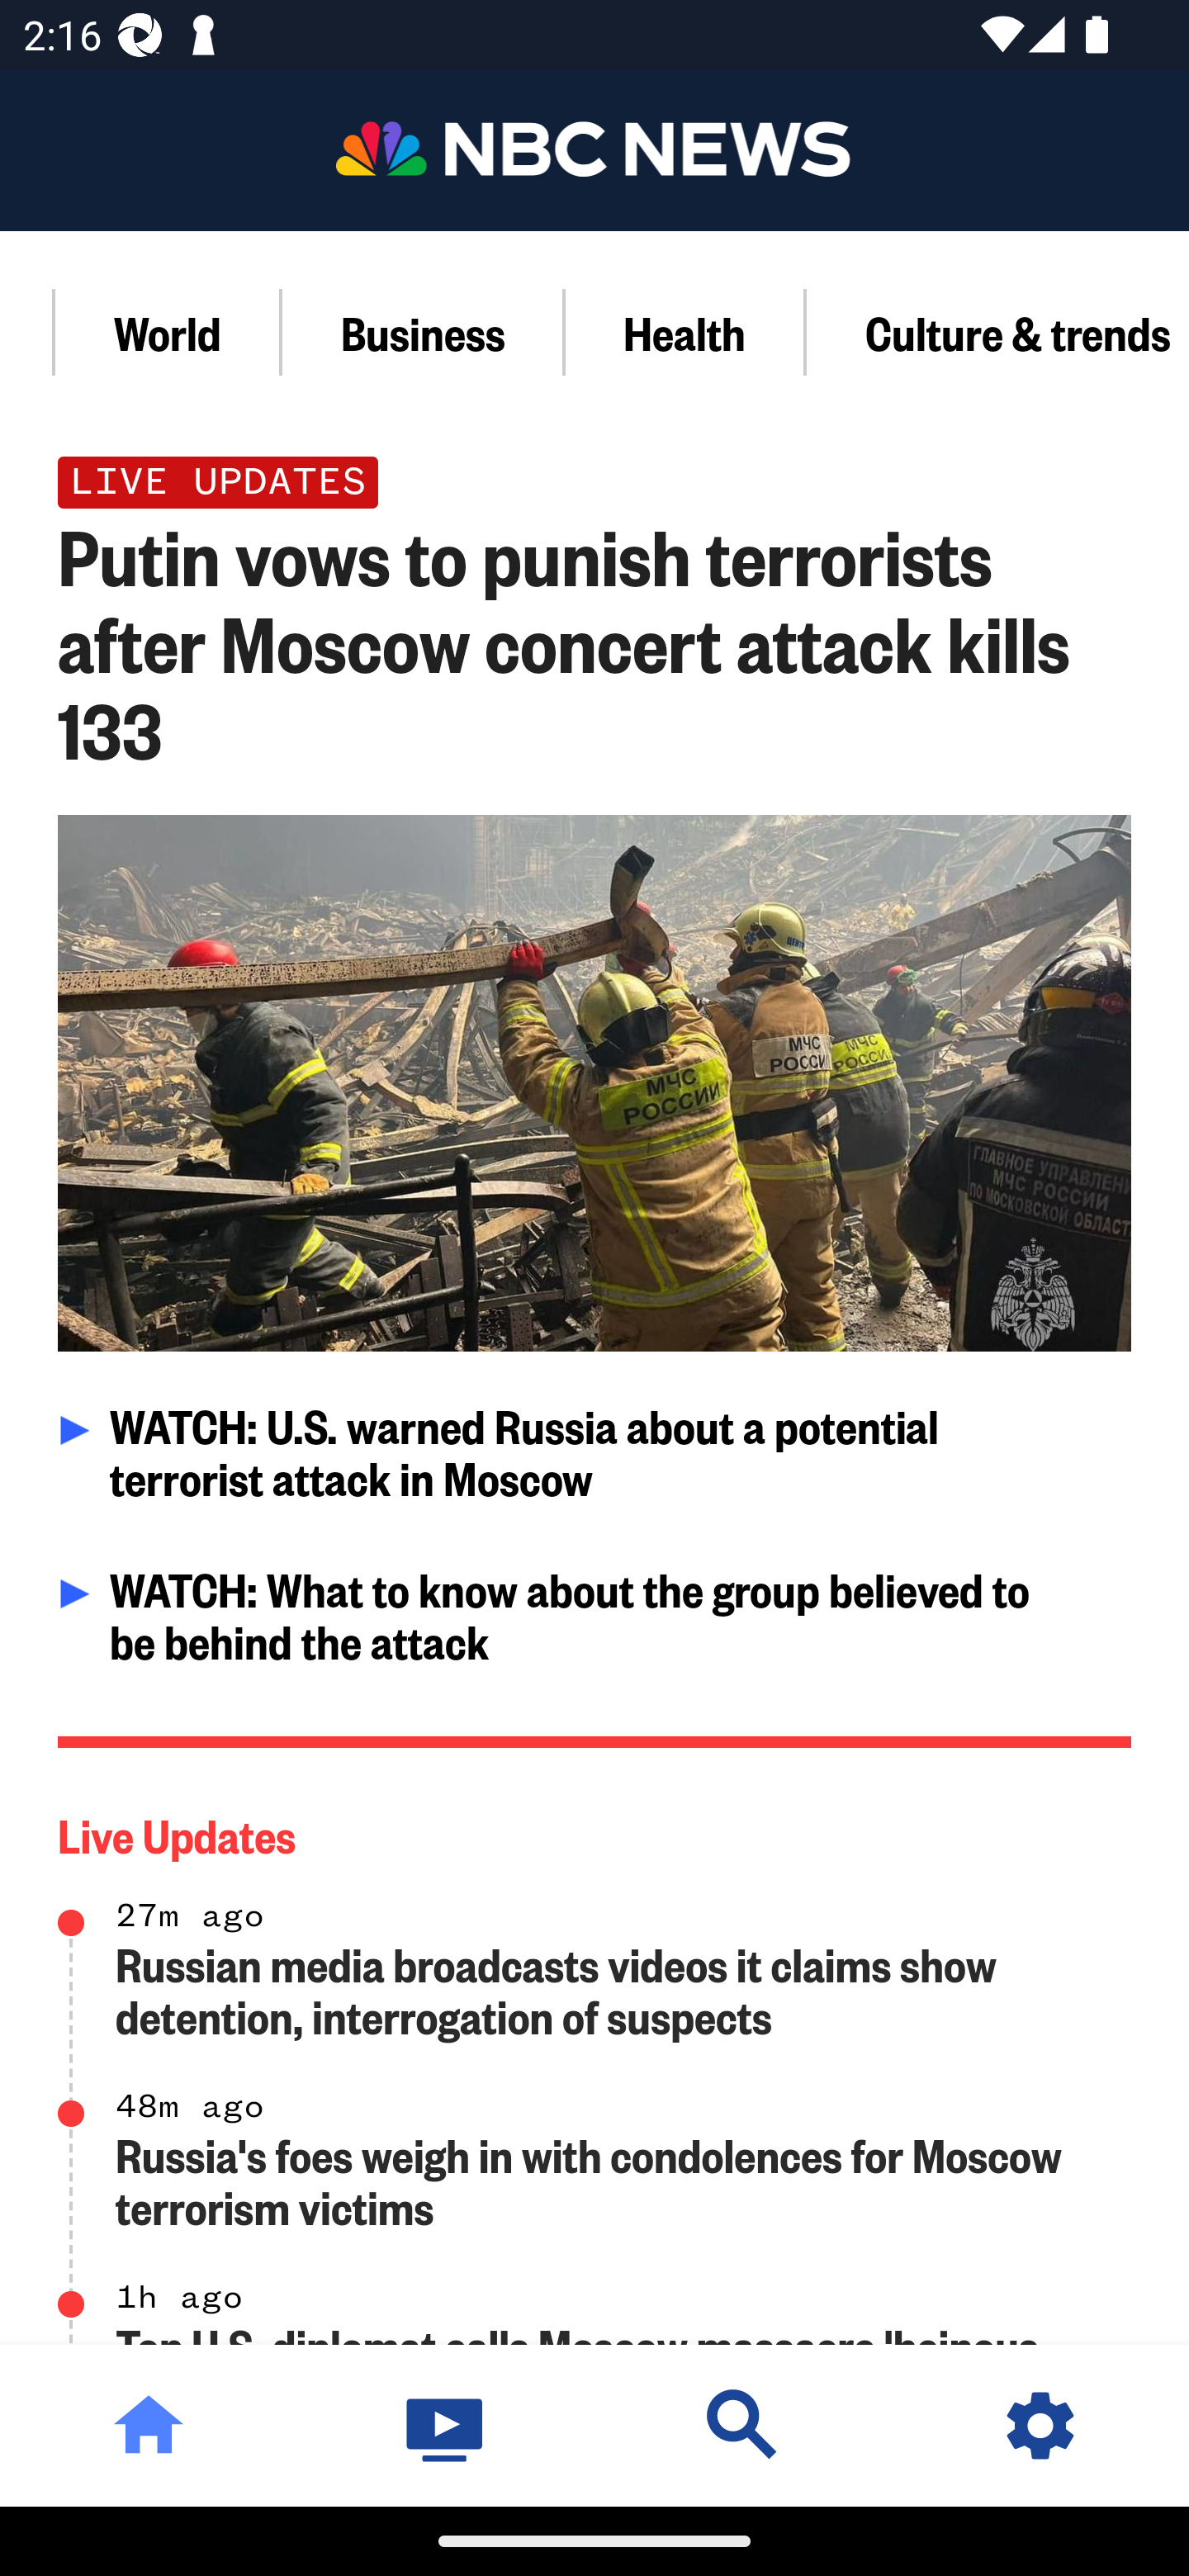  Describe the element at coordinates (743, 2425) in the screenshot. I see `Discover` at that location.